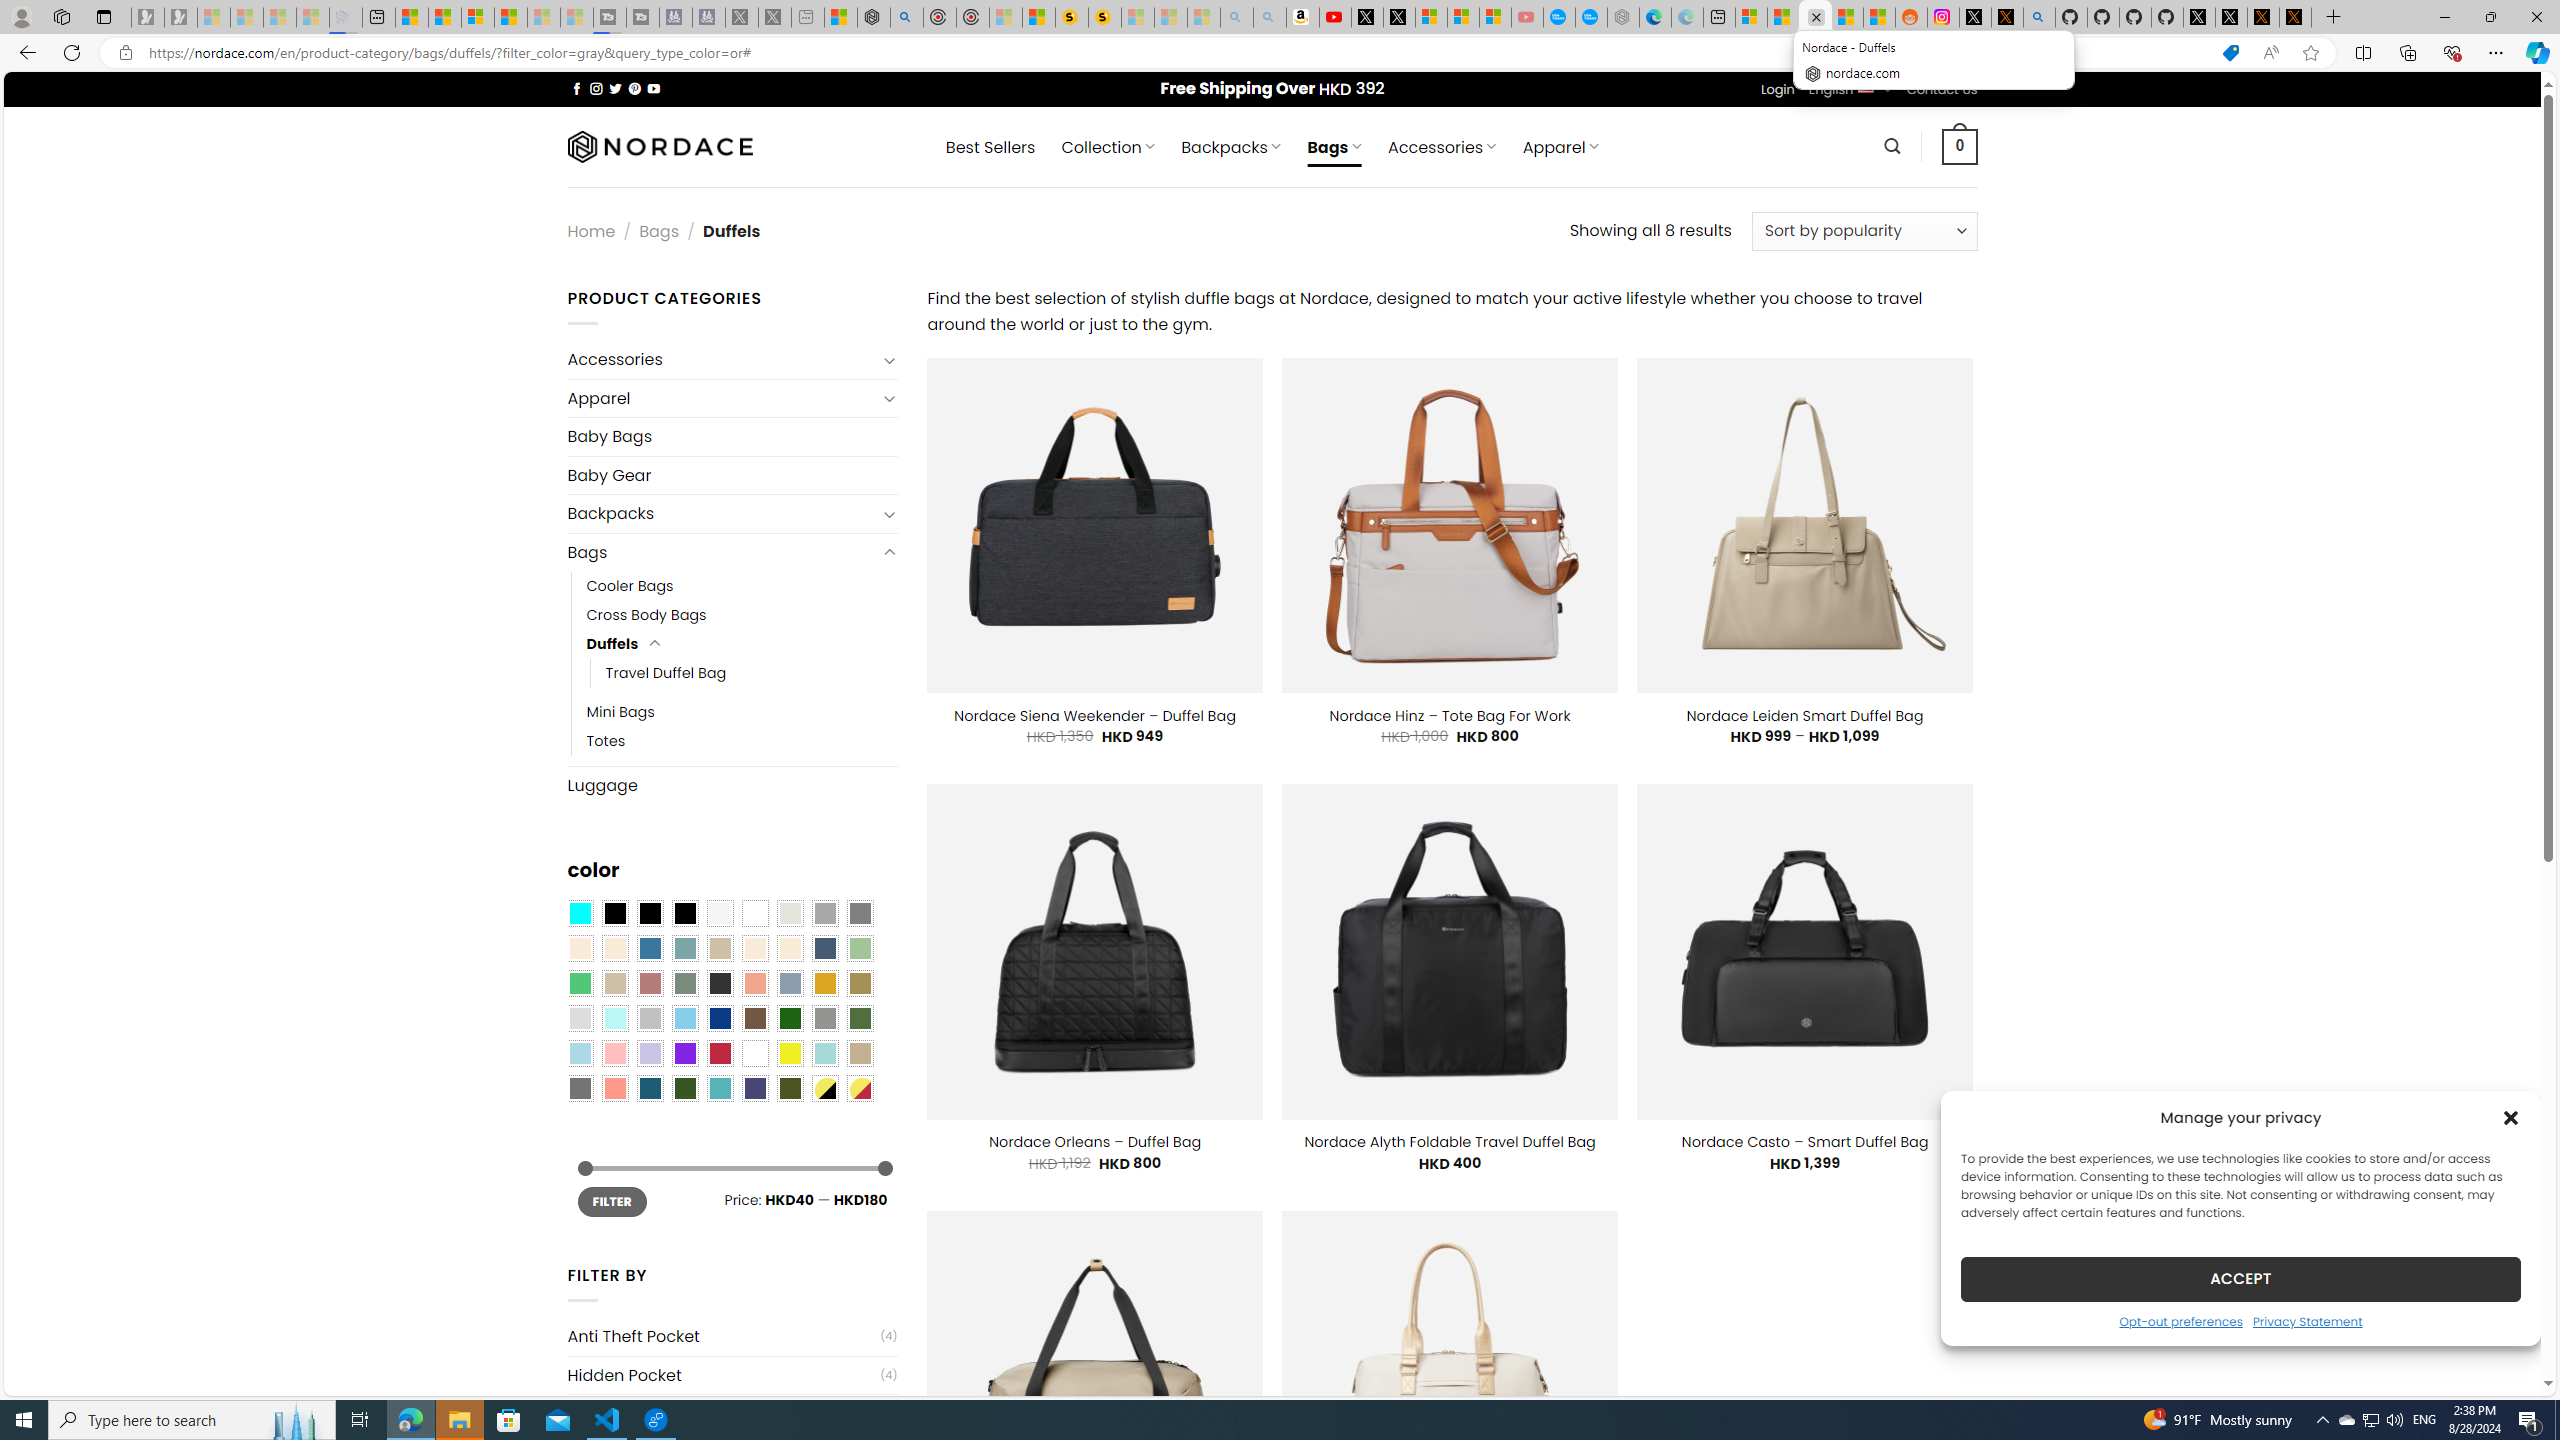 The width and height of the screenshot is (2560, 1440). Describe the element at coordinates (630, 586) in the screenshot. I see `Cooler Bags` at that location.